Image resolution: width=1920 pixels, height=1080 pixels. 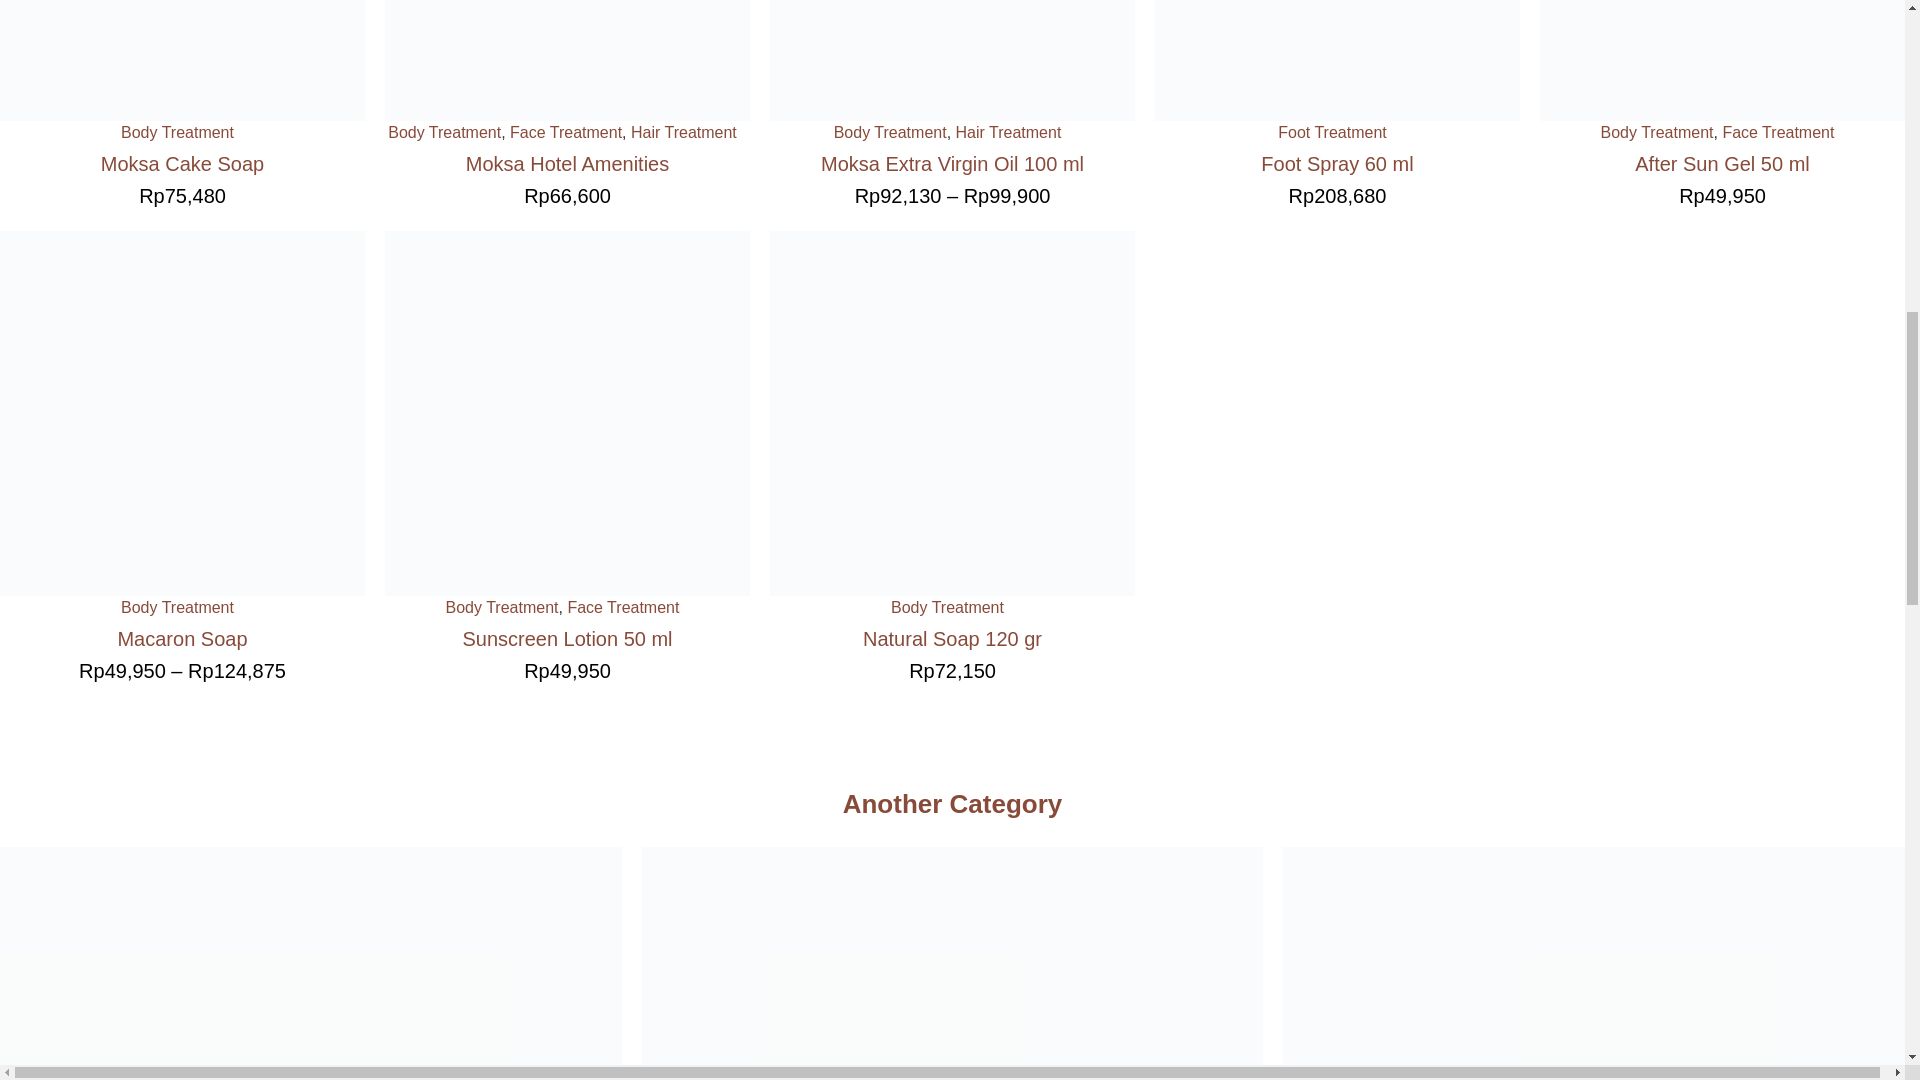 What do you see at coordinates (890, 132) in the screenshot?
I see `Body Treatment` at bounding box center [890, 132].